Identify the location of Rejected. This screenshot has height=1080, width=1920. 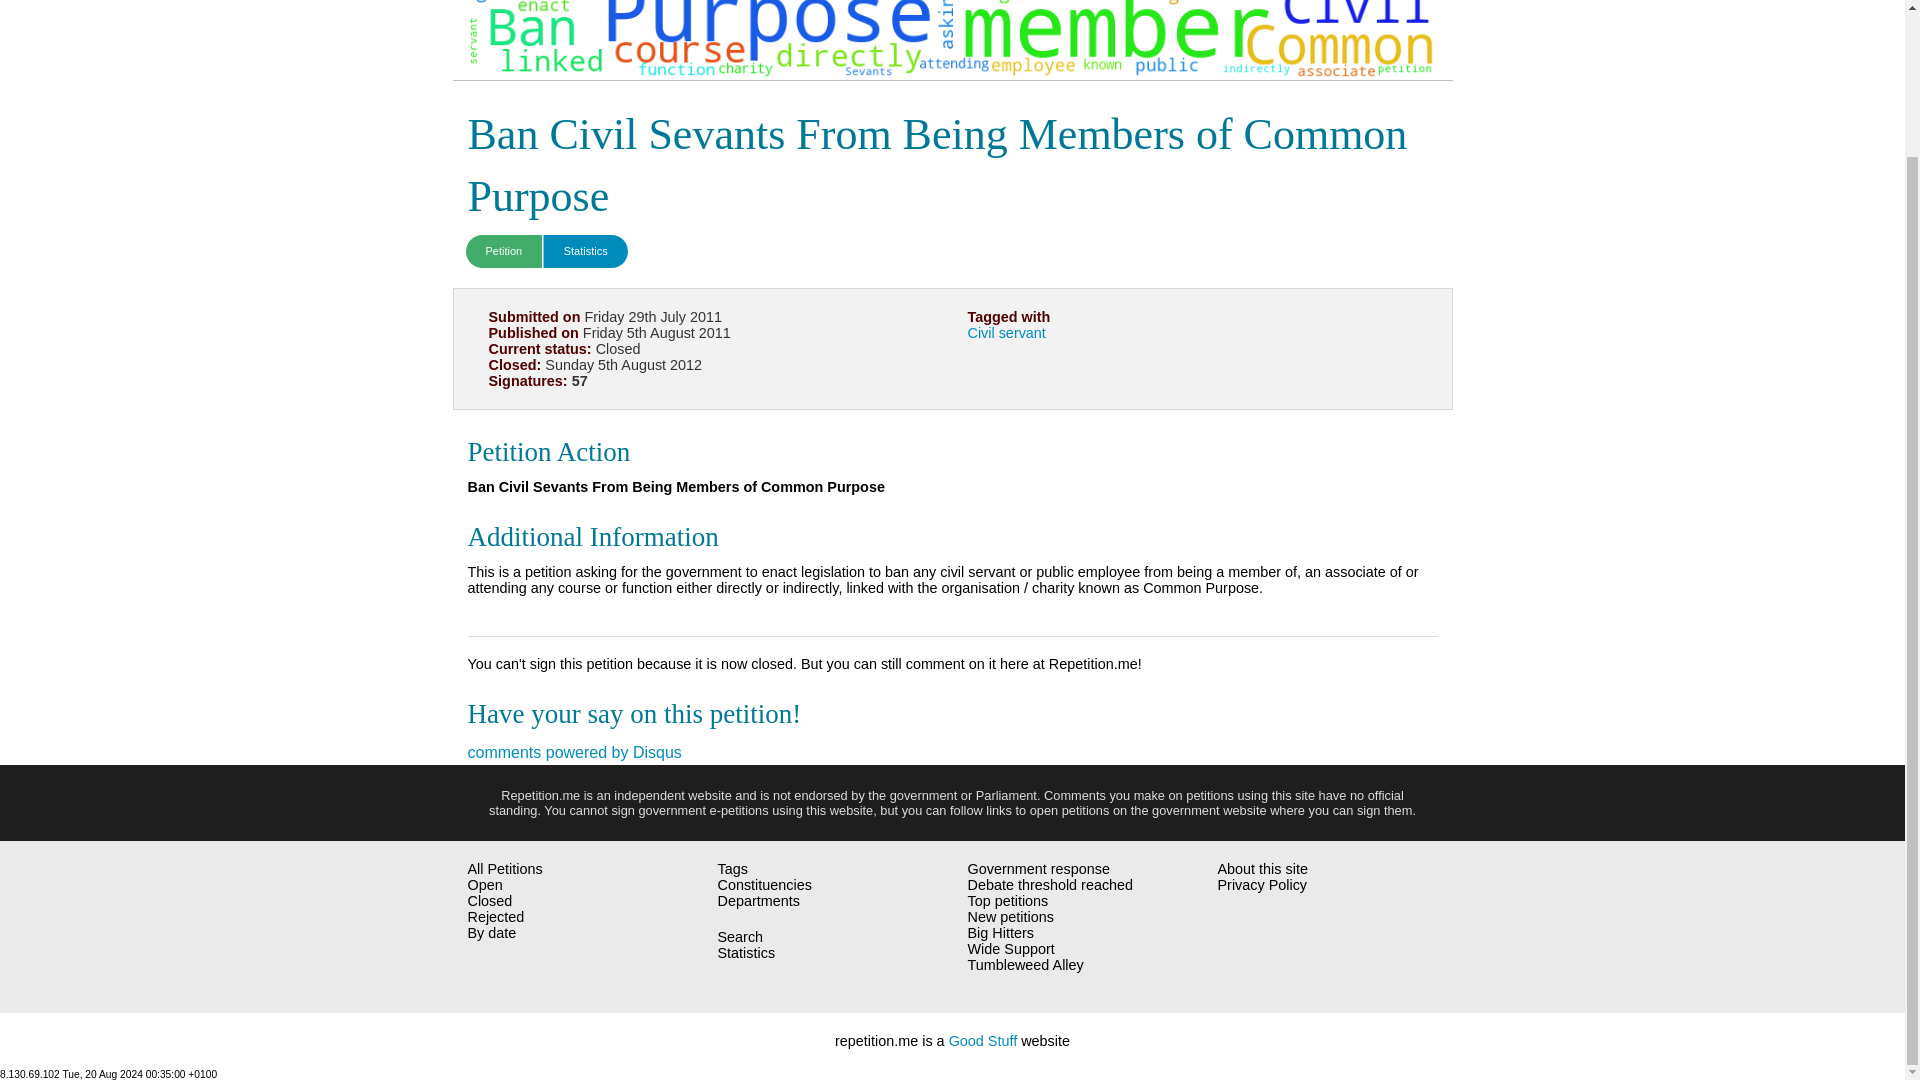
(496, 916).